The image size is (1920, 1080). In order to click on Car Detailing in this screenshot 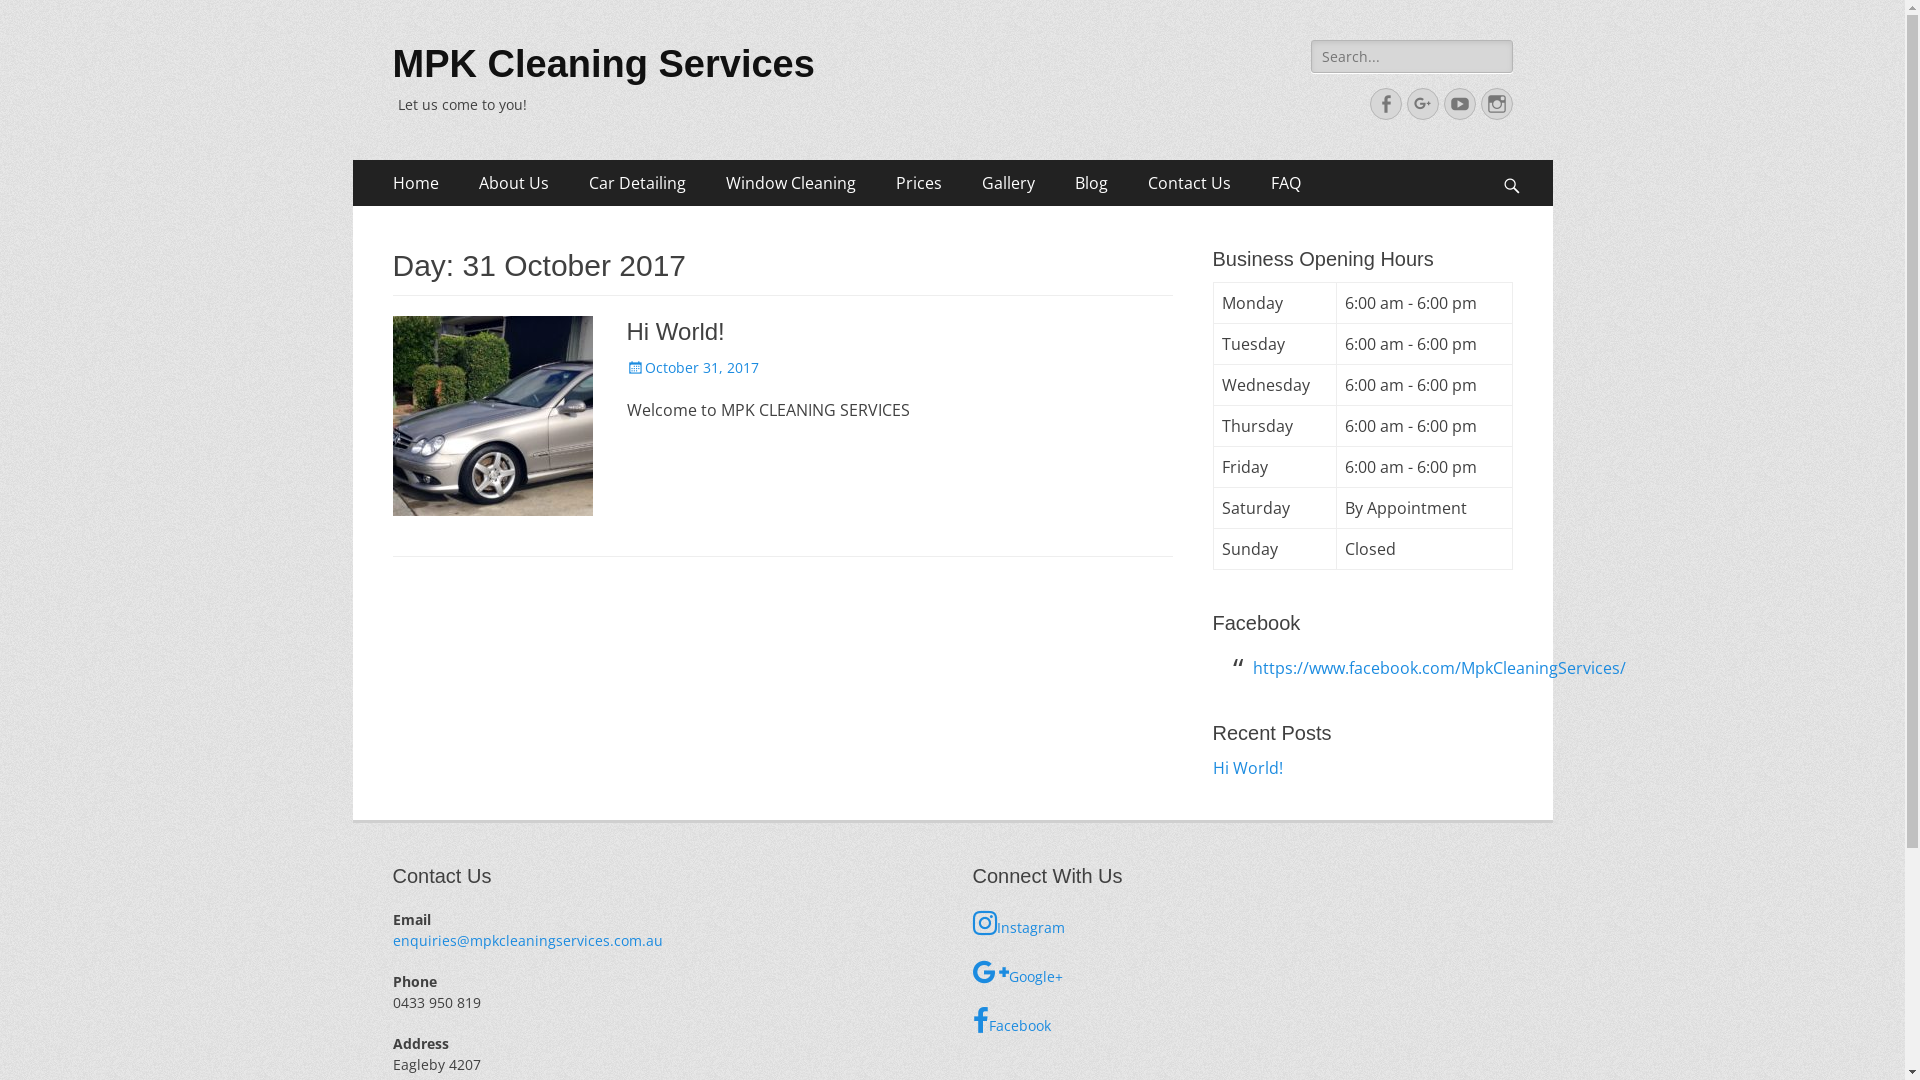, I will do `click(636, 183)`.